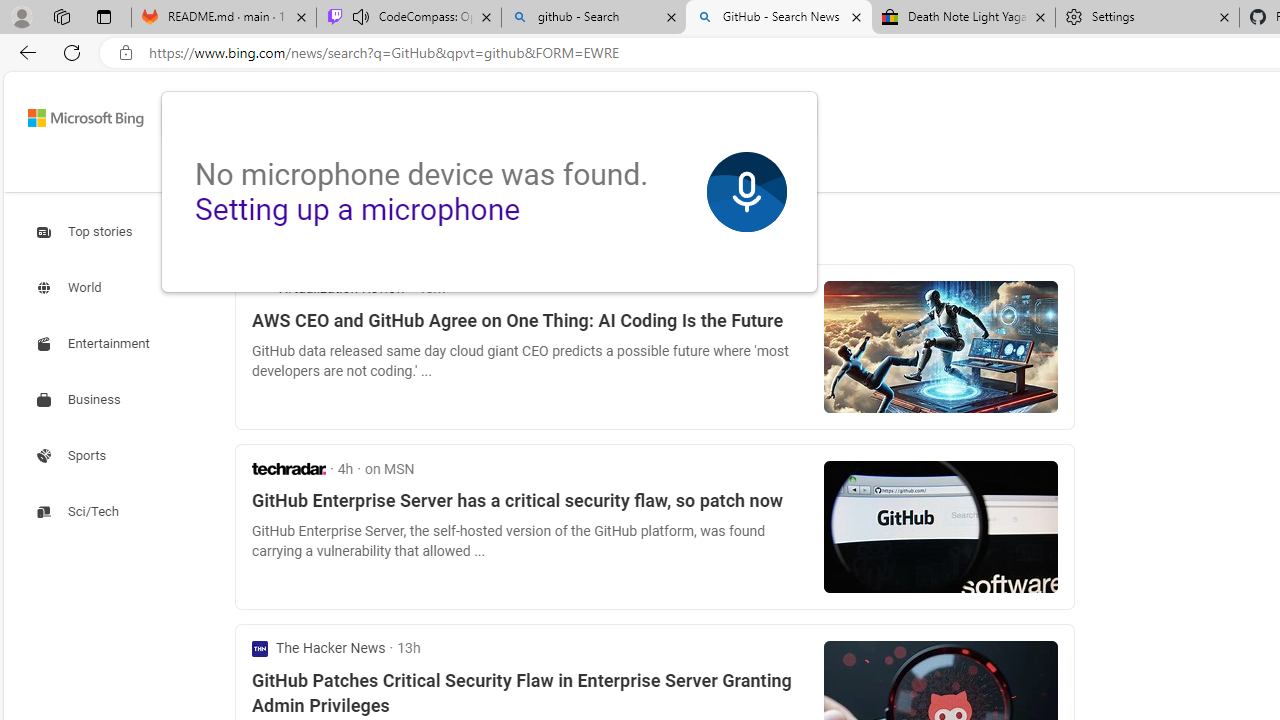  Describe the element at coordinates (394, 174) in the screenshot. I see `IMAGES` at that location.